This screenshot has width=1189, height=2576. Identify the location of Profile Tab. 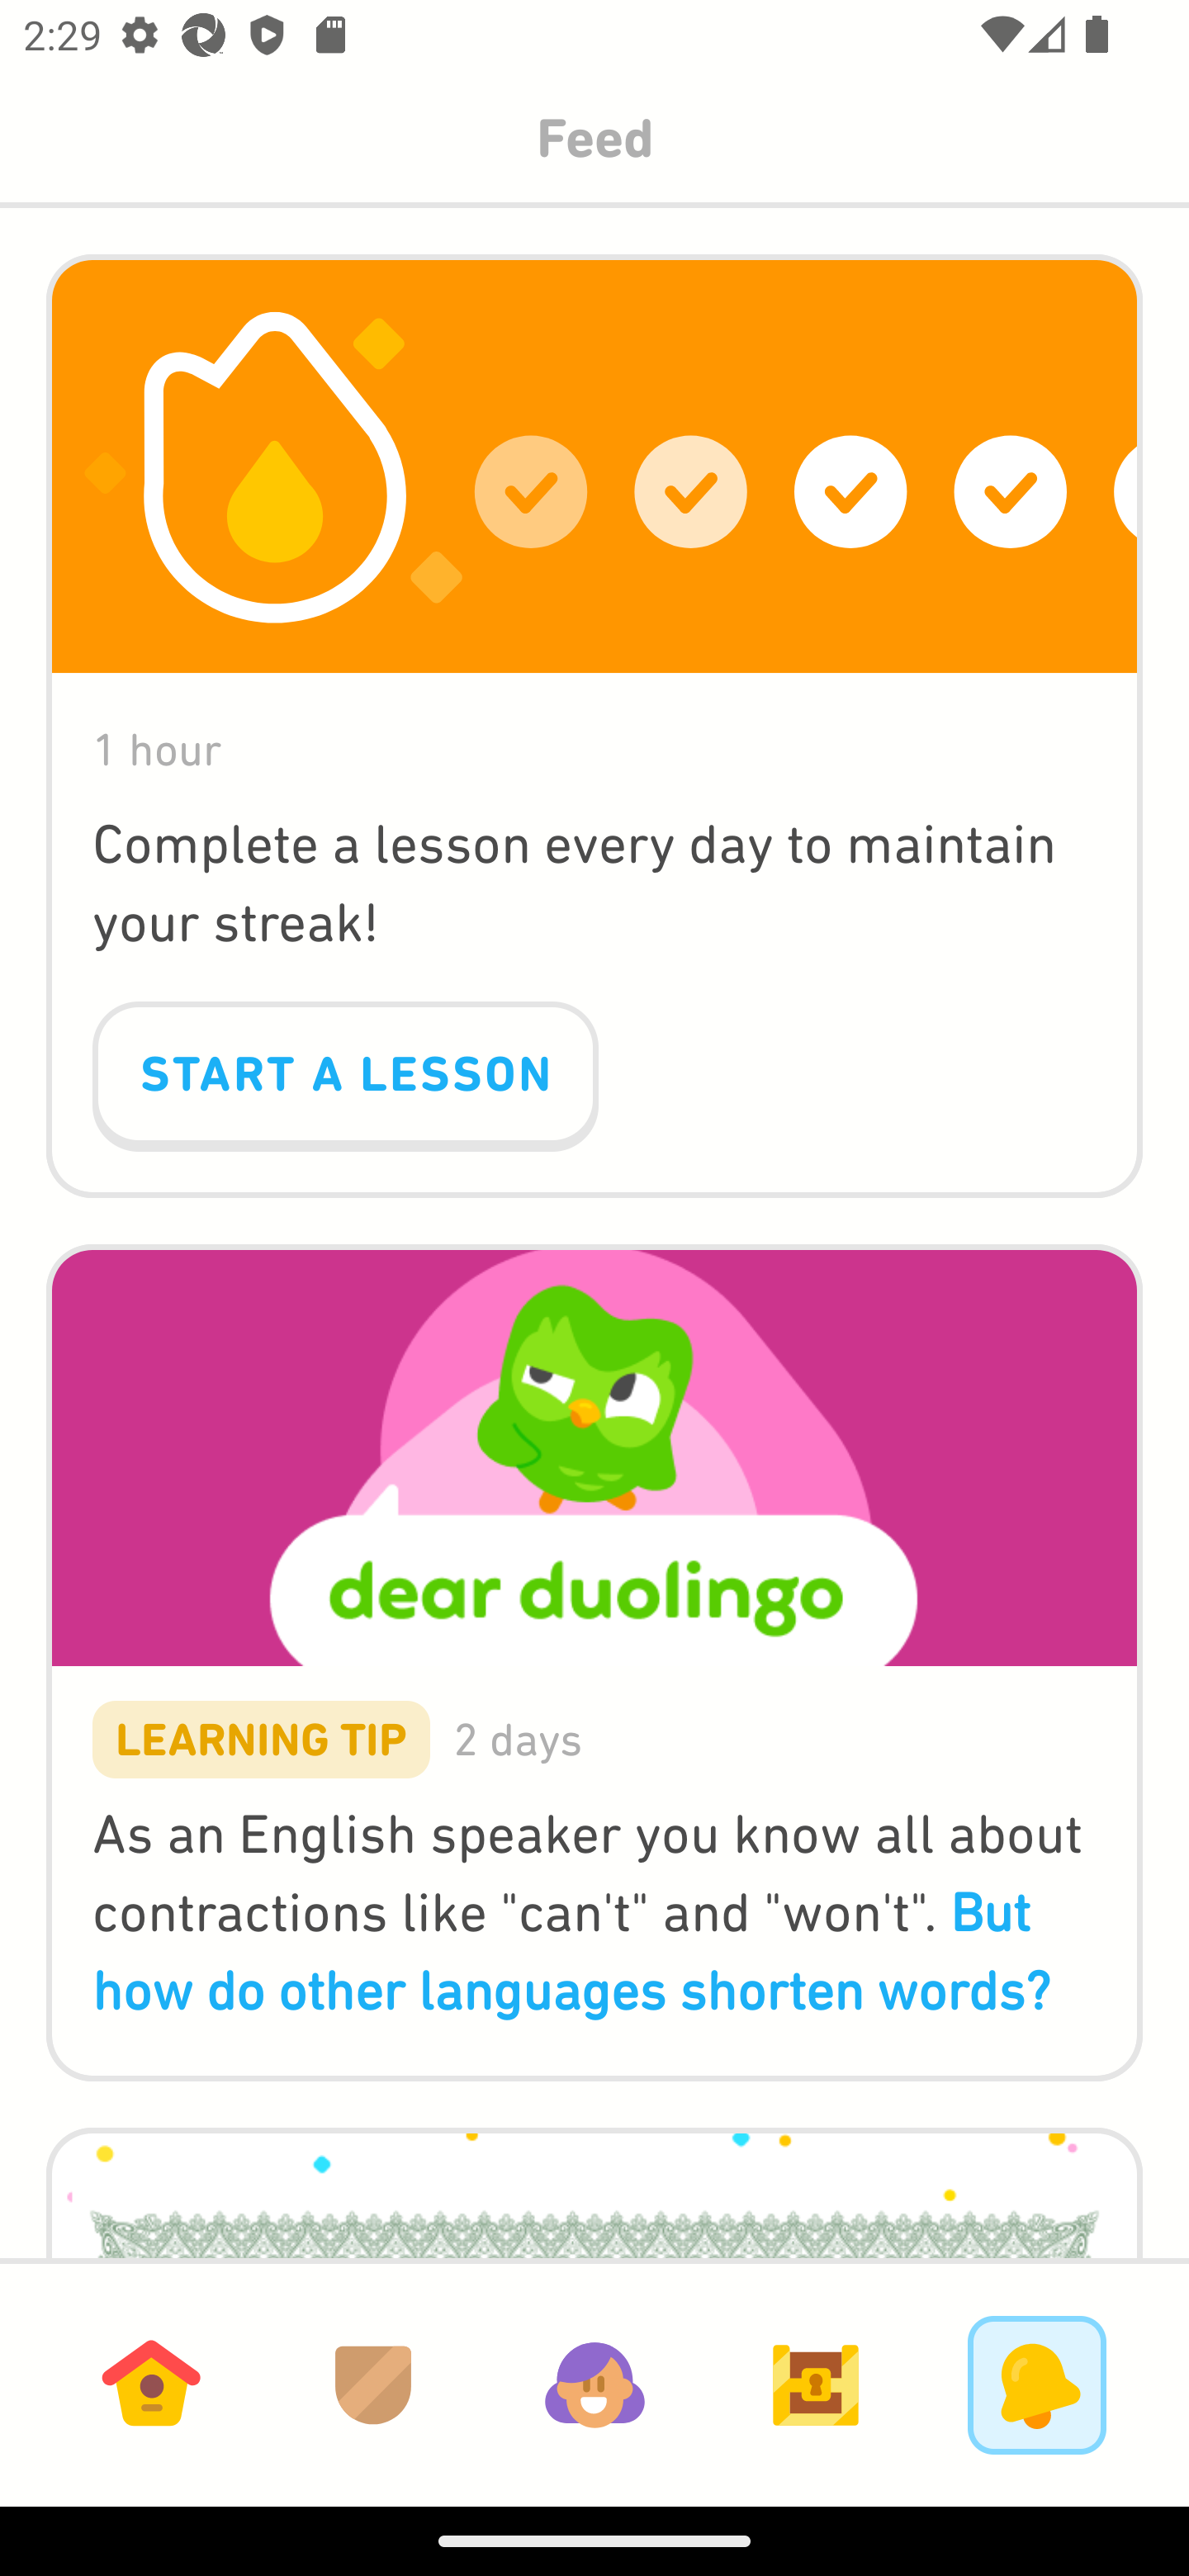
(594, 2384).